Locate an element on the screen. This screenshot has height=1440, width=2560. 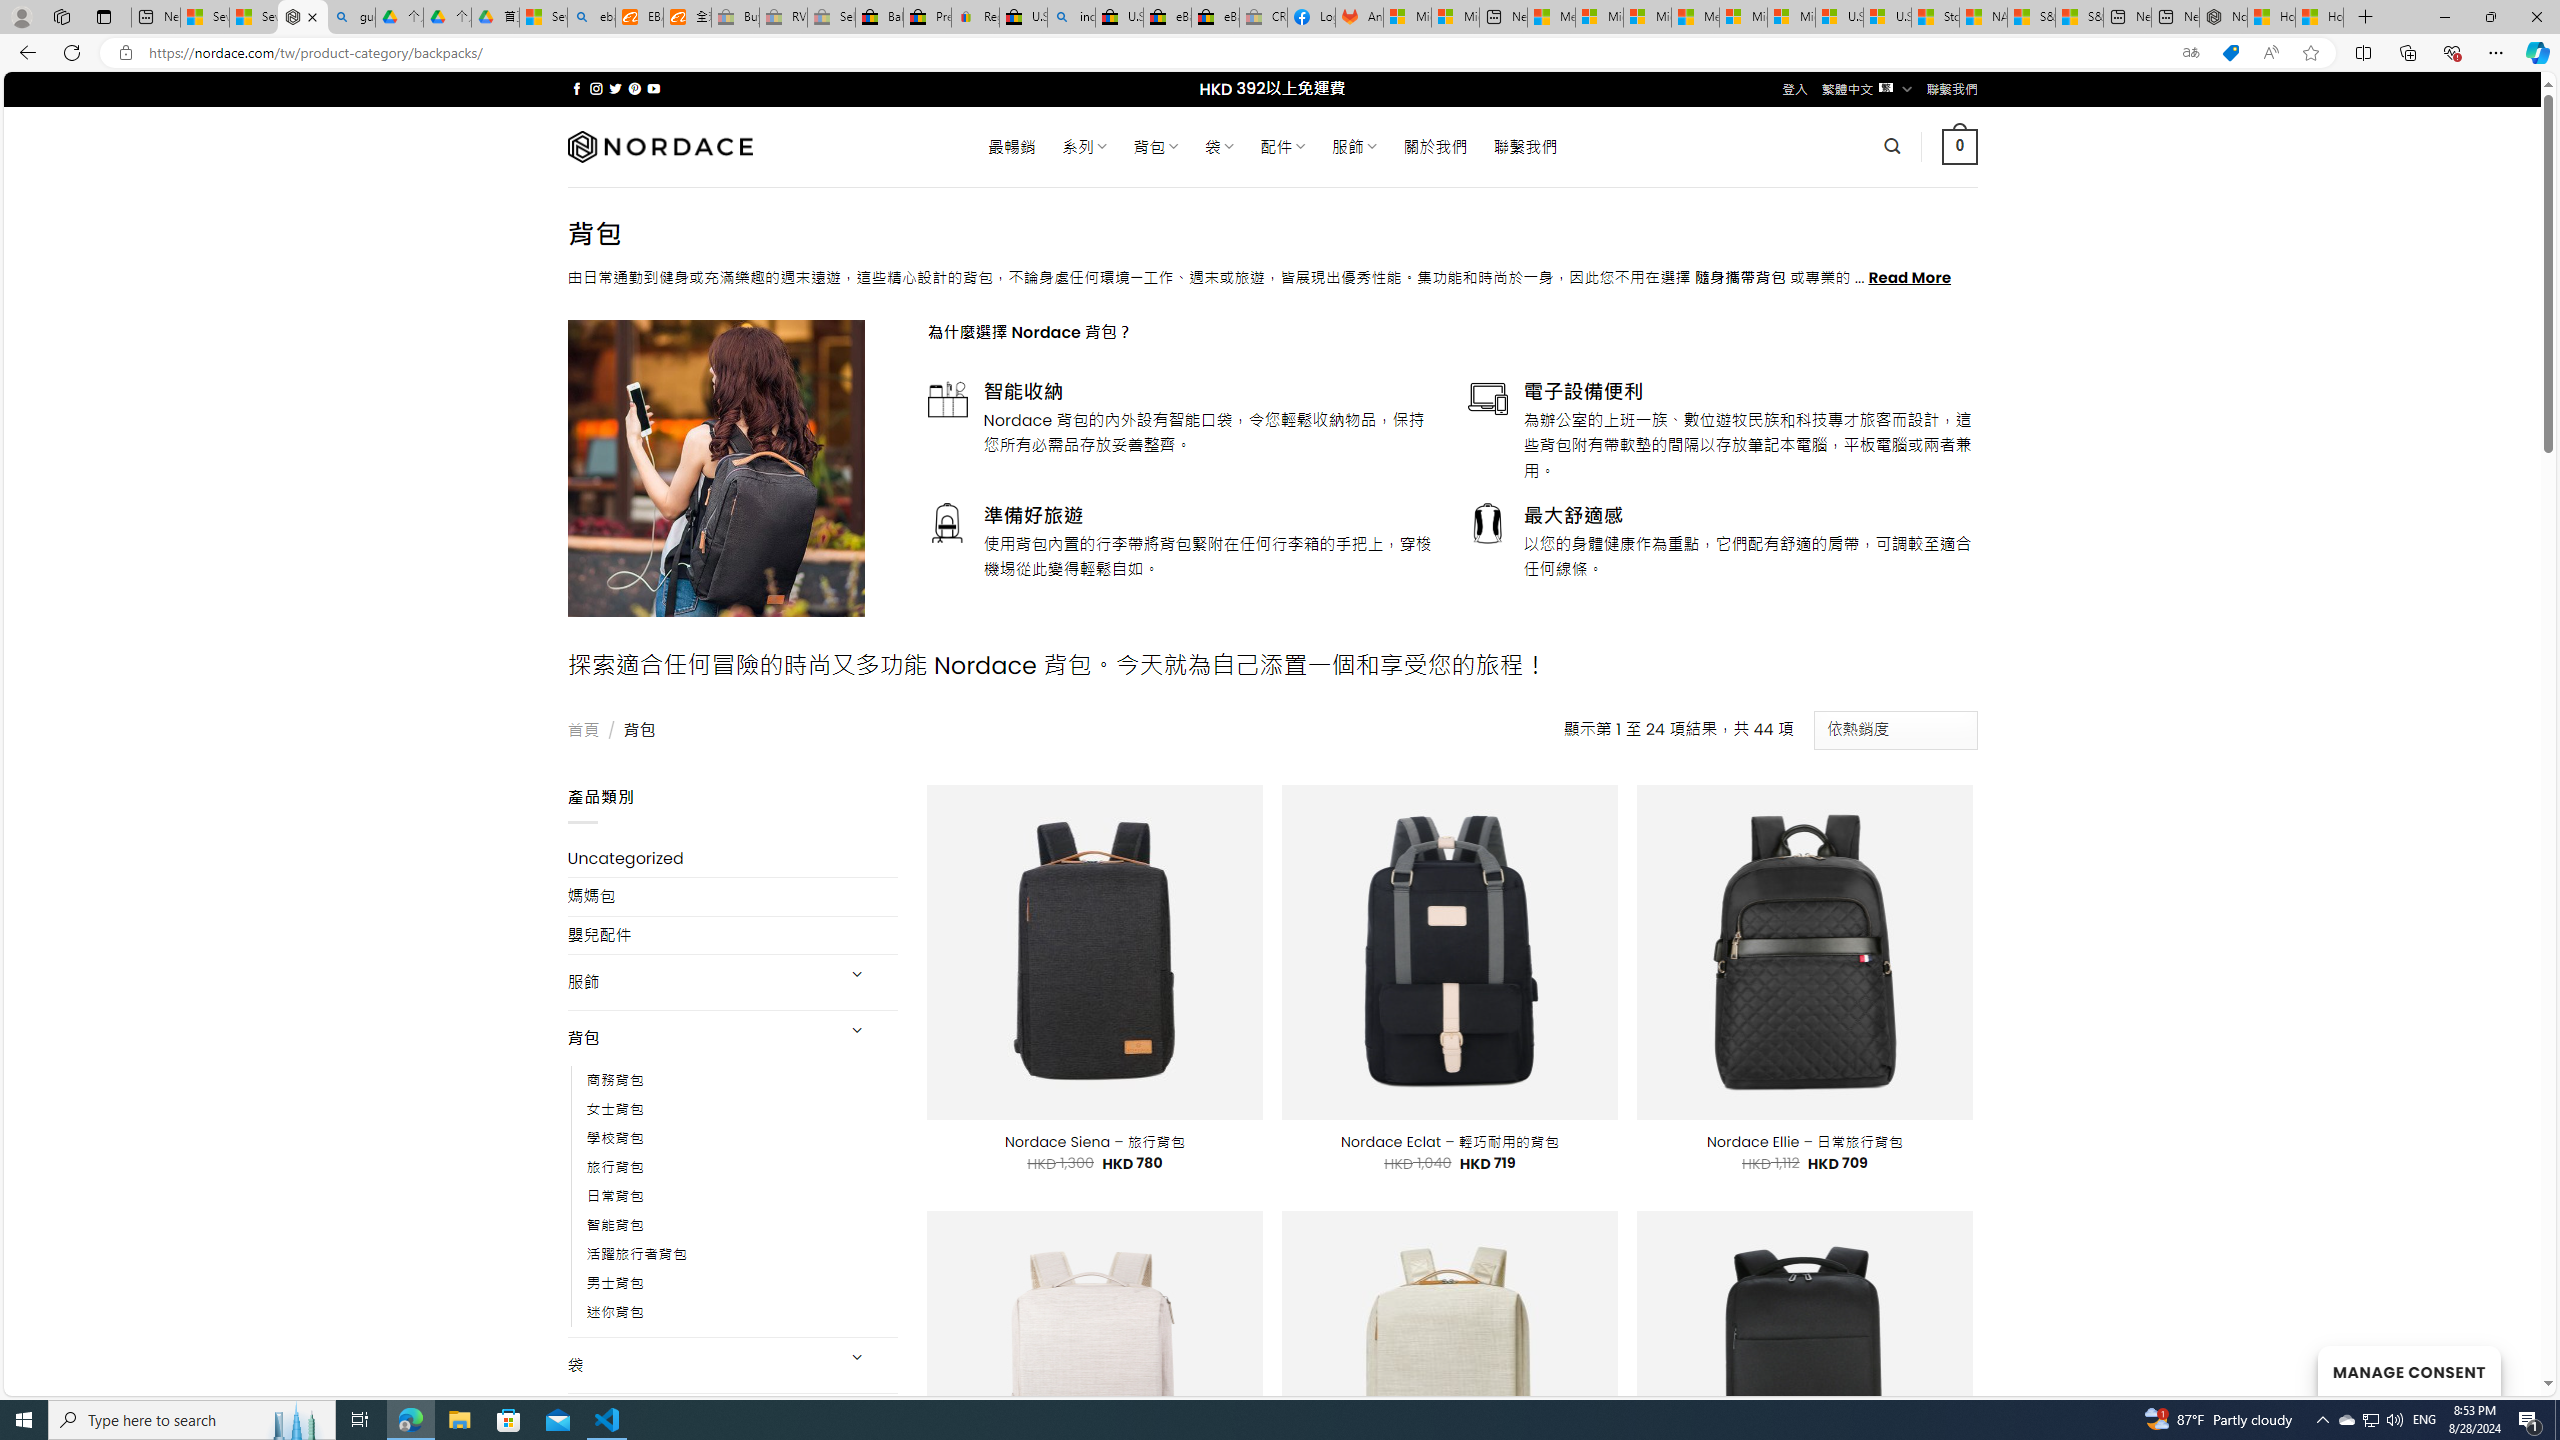
Sell worldwide with eBay - Sleeping is located at coordinates (832, 17).